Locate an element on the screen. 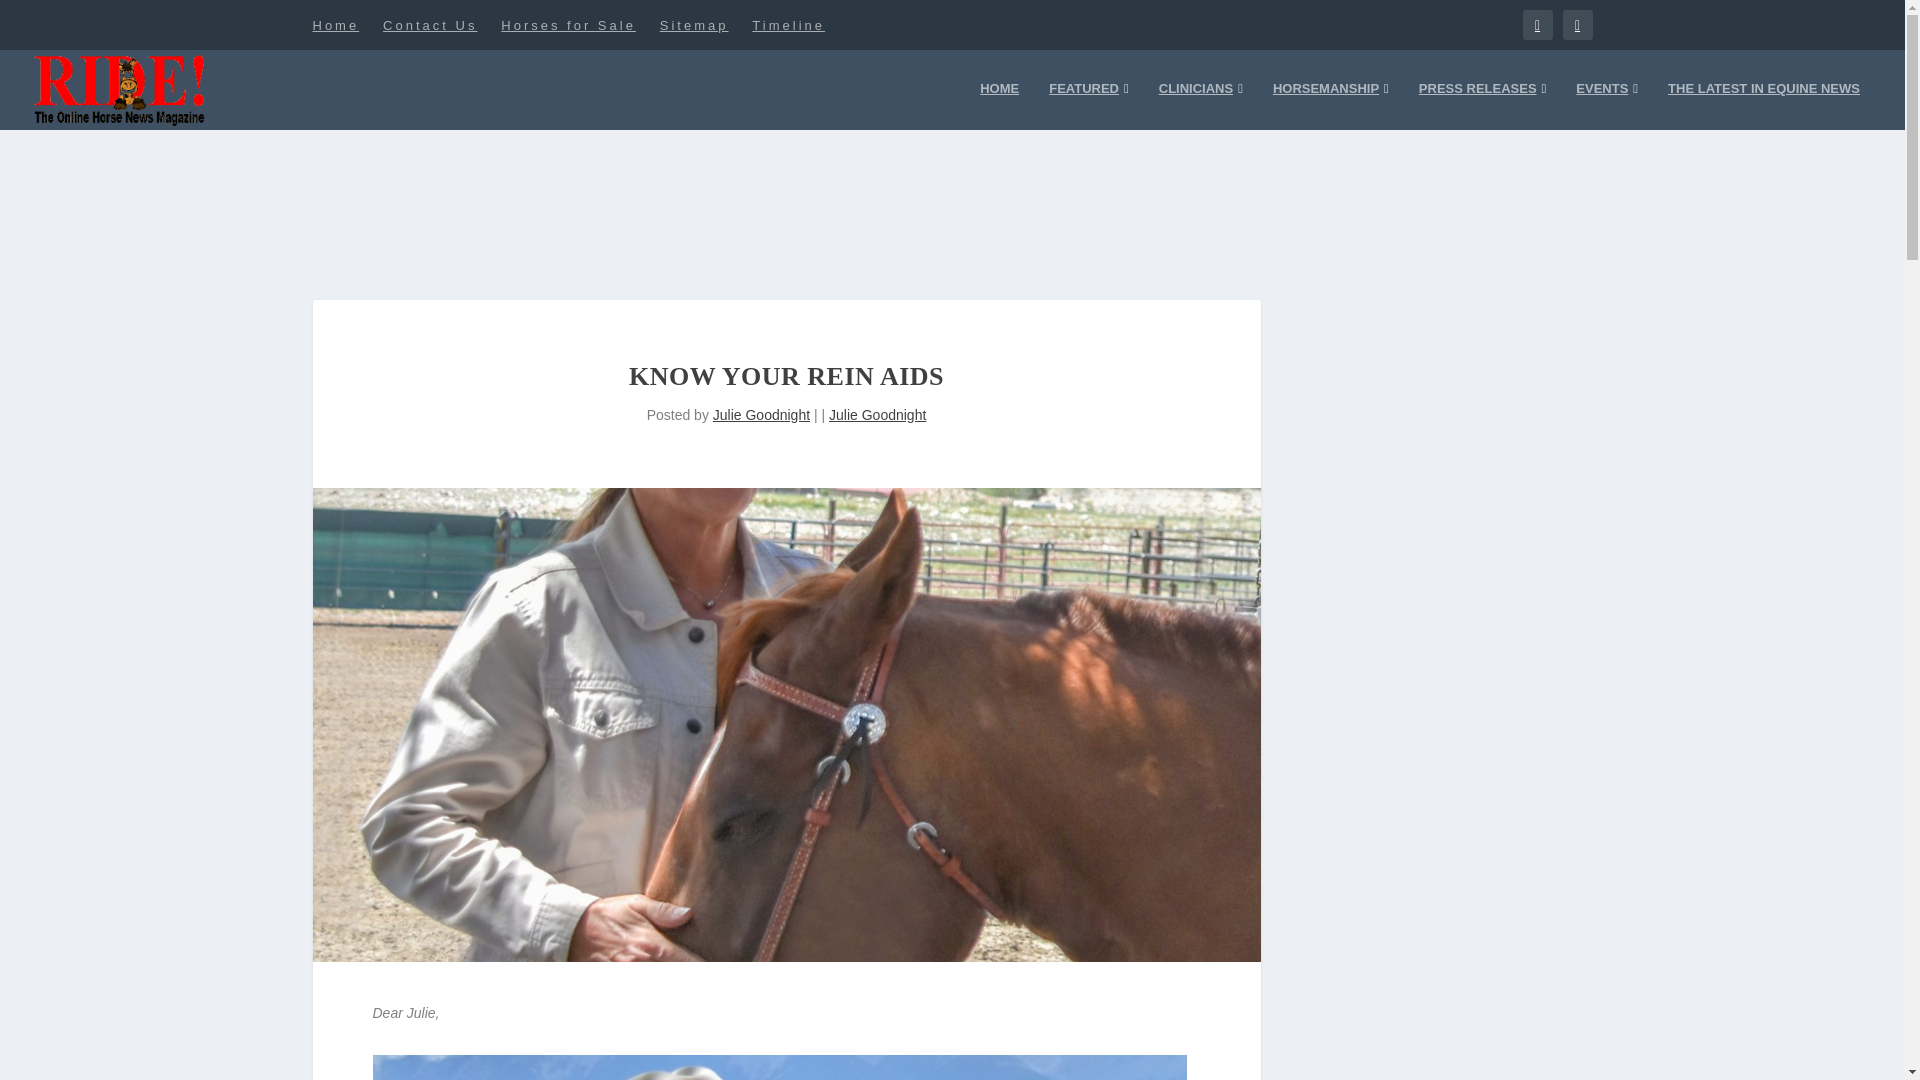 The image size is (1920, 1080). Home is located at coordinates (335, 24).